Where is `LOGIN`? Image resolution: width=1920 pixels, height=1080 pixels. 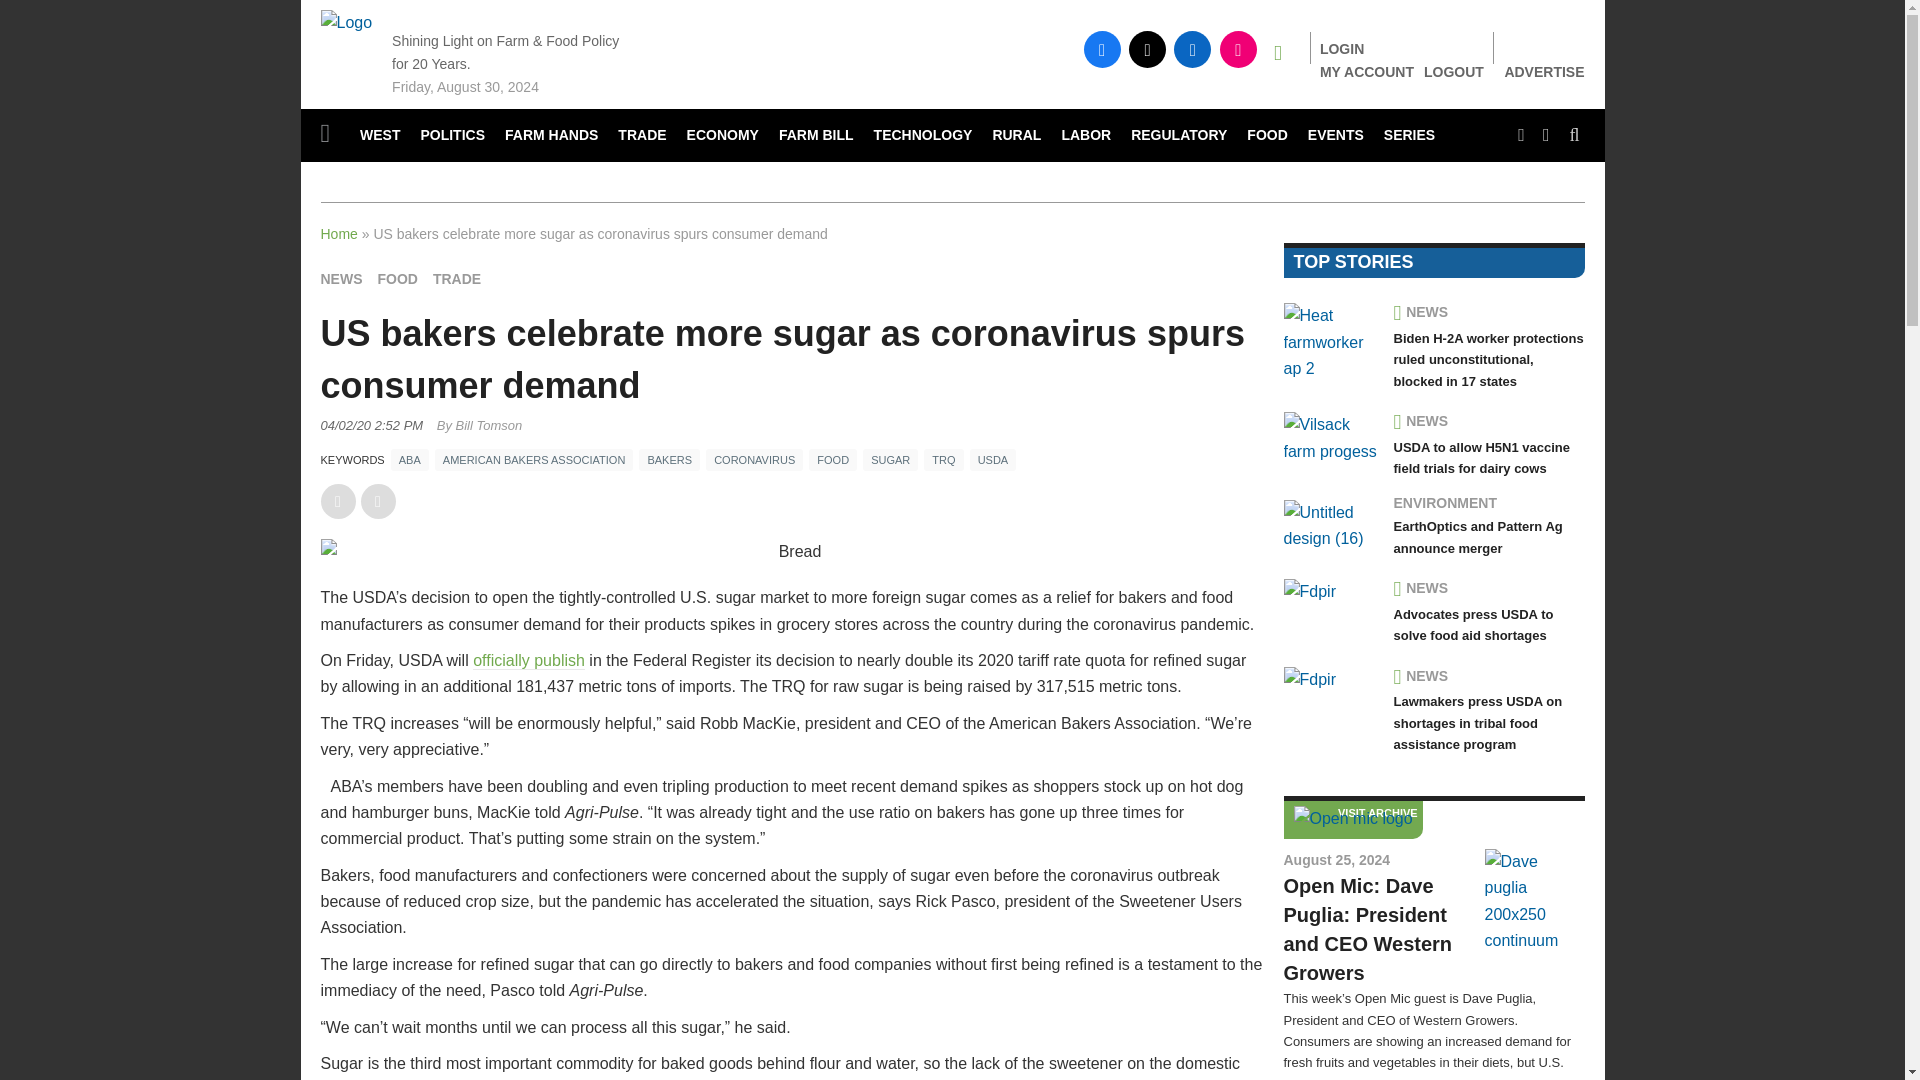
LOGIN is located at coordinates (1342, 49).